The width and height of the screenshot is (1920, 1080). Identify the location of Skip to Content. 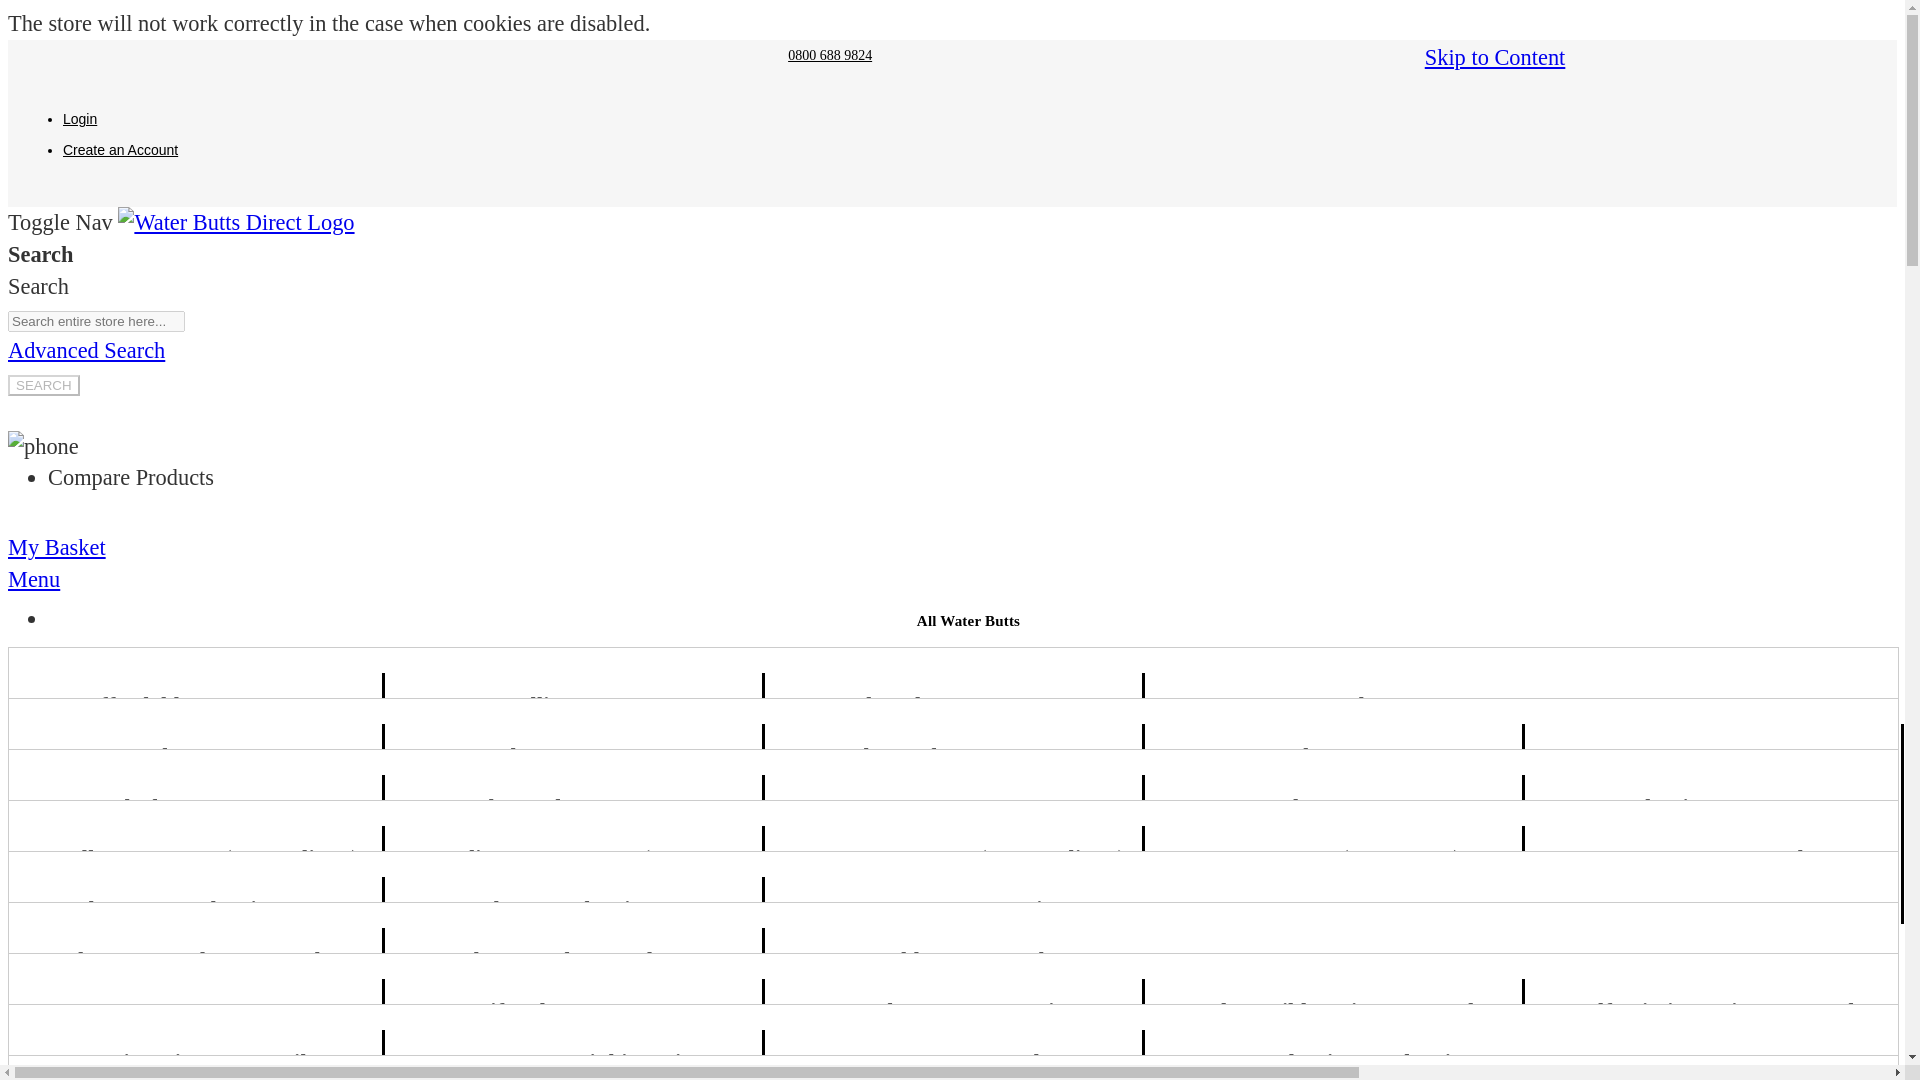
(1495, 58).